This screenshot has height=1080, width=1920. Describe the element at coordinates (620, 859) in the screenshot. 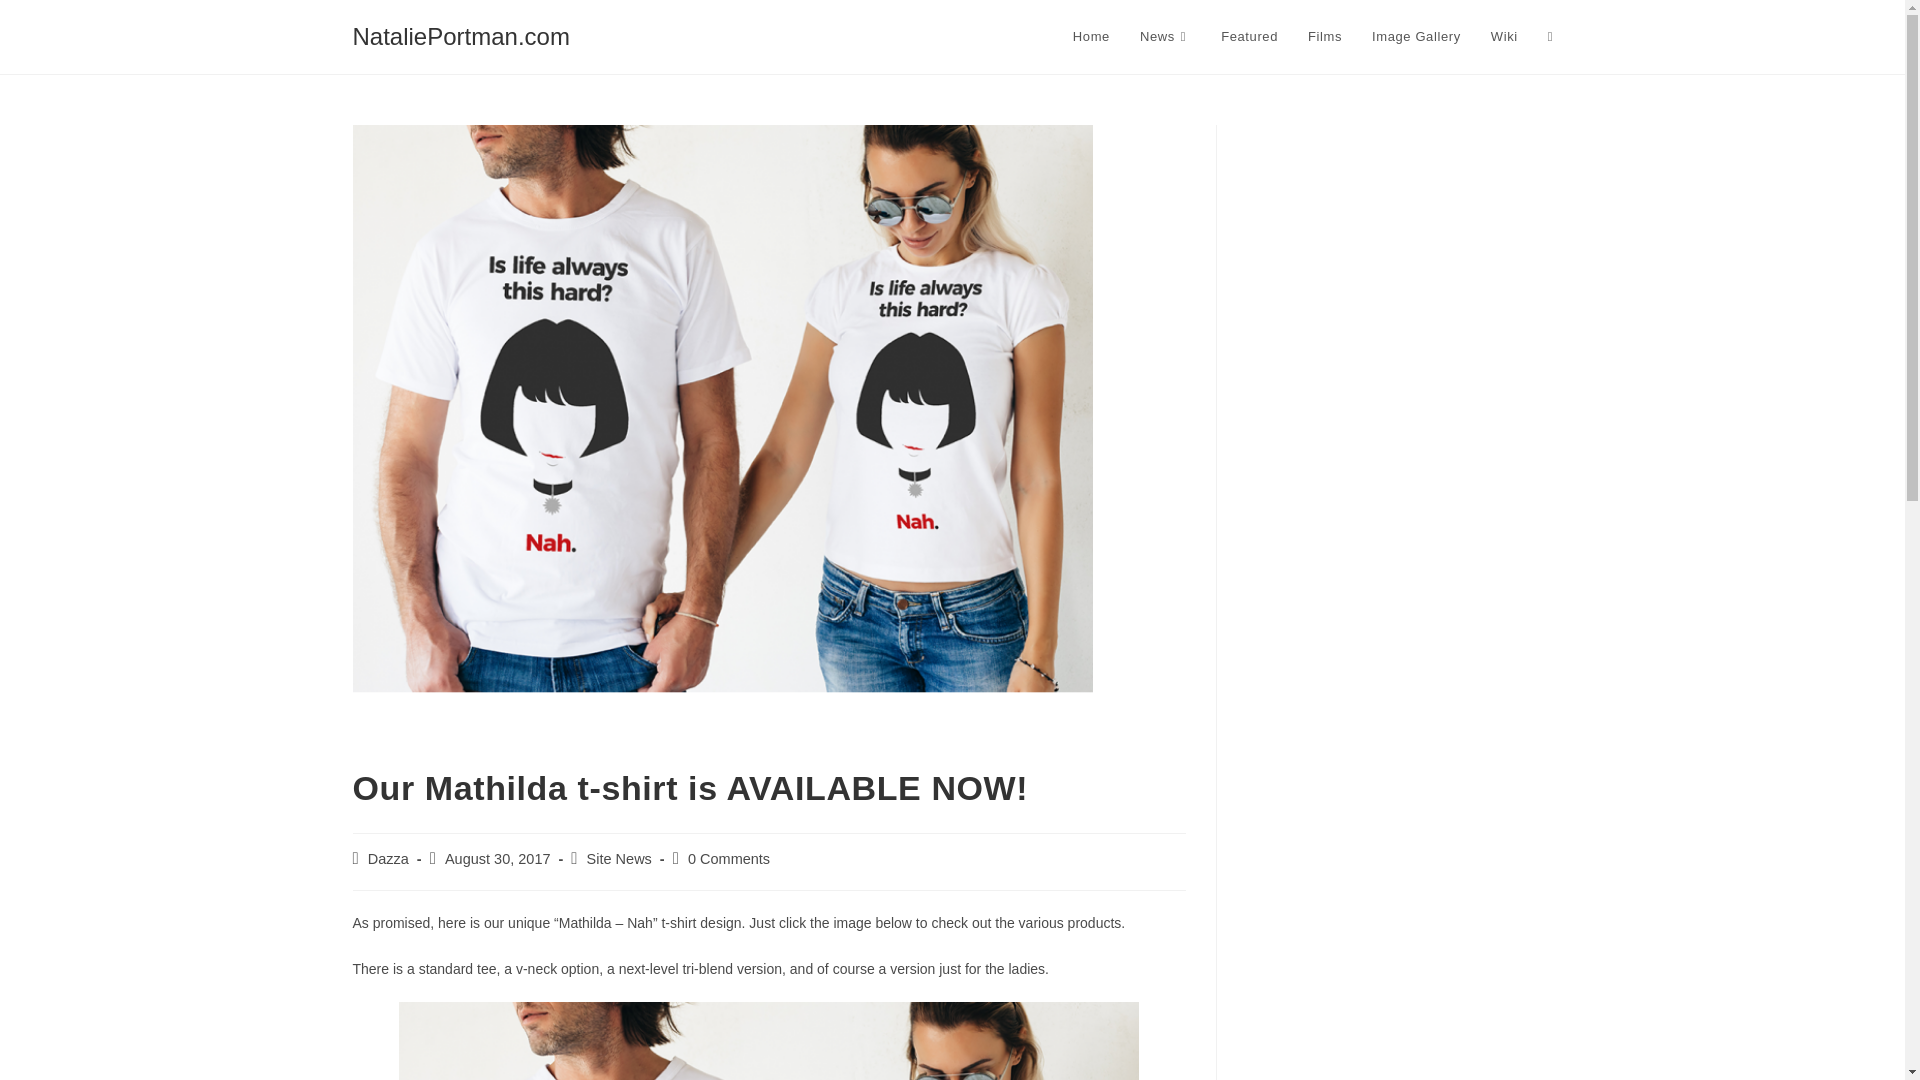

I see `Site News` at that location.